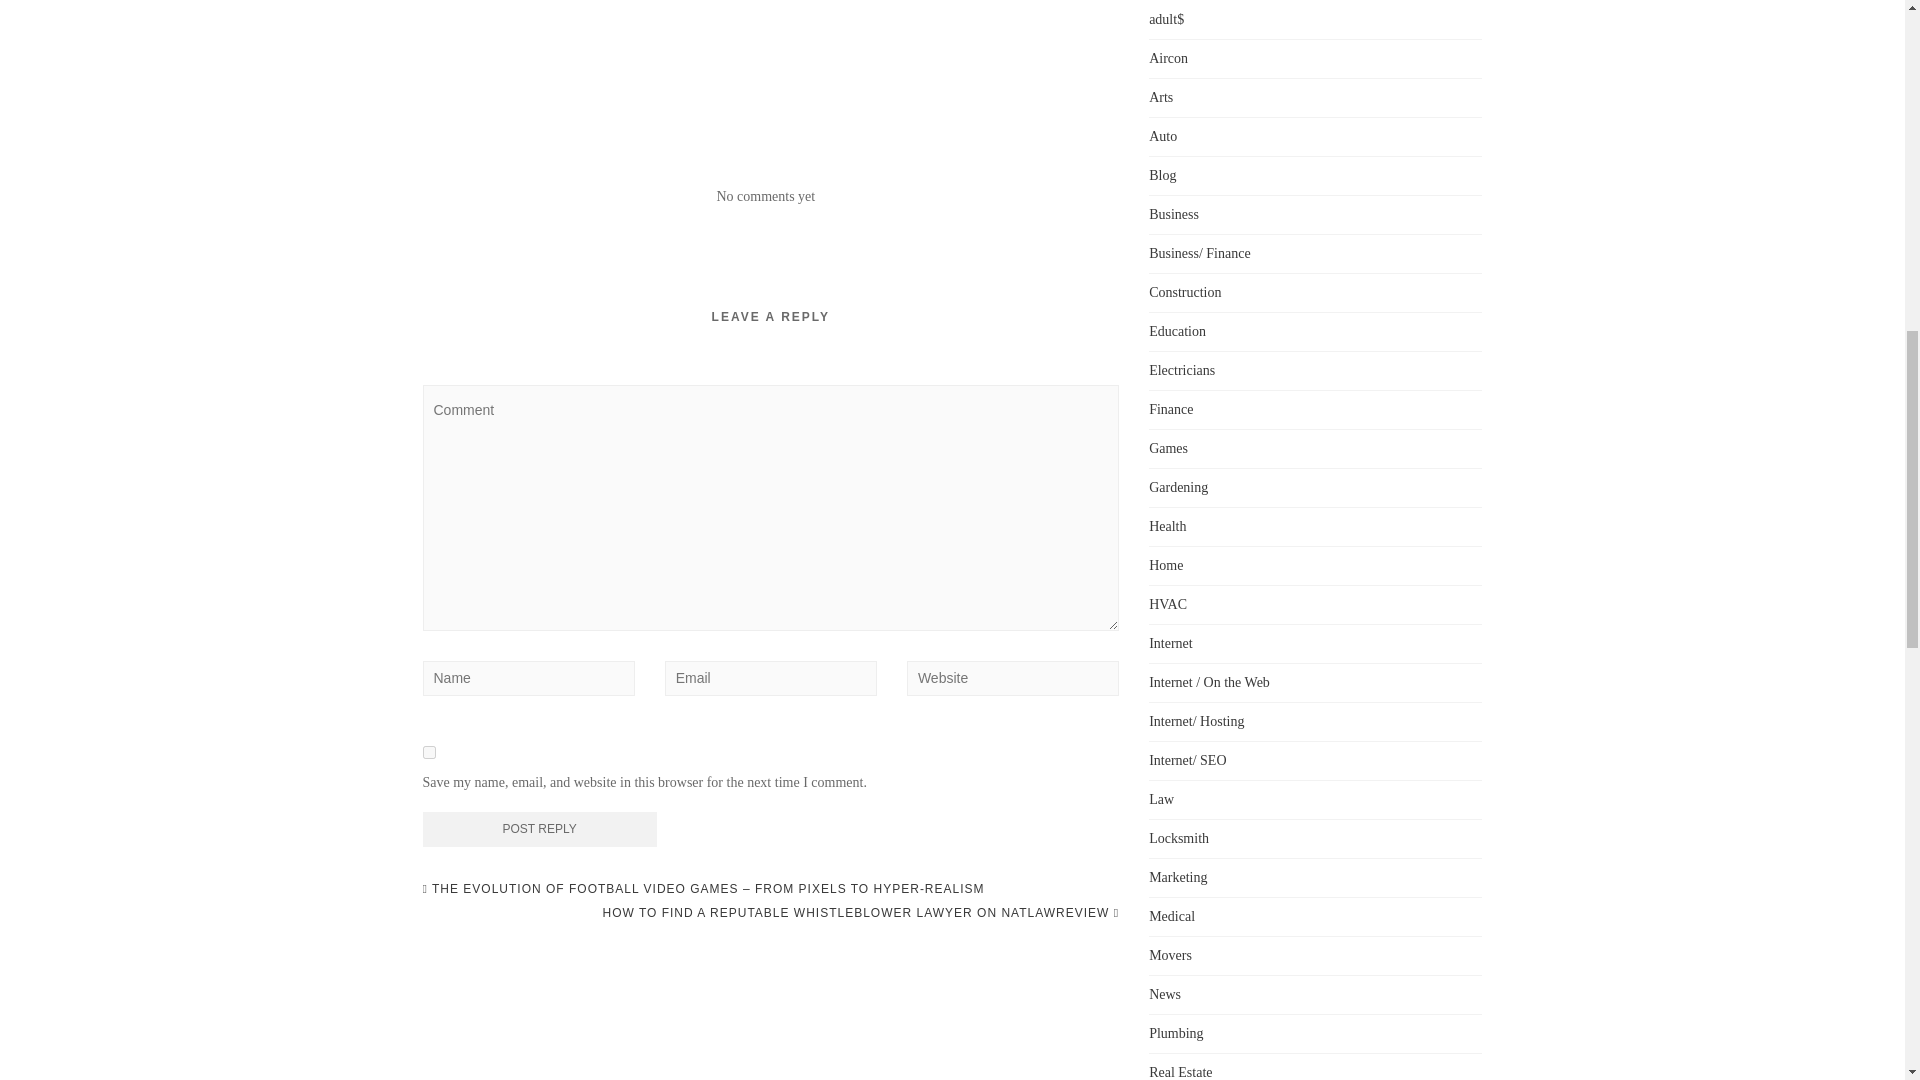  Describe the element at coordinates (1168, 58) in the screenshot. I see `Aircon` at that location.